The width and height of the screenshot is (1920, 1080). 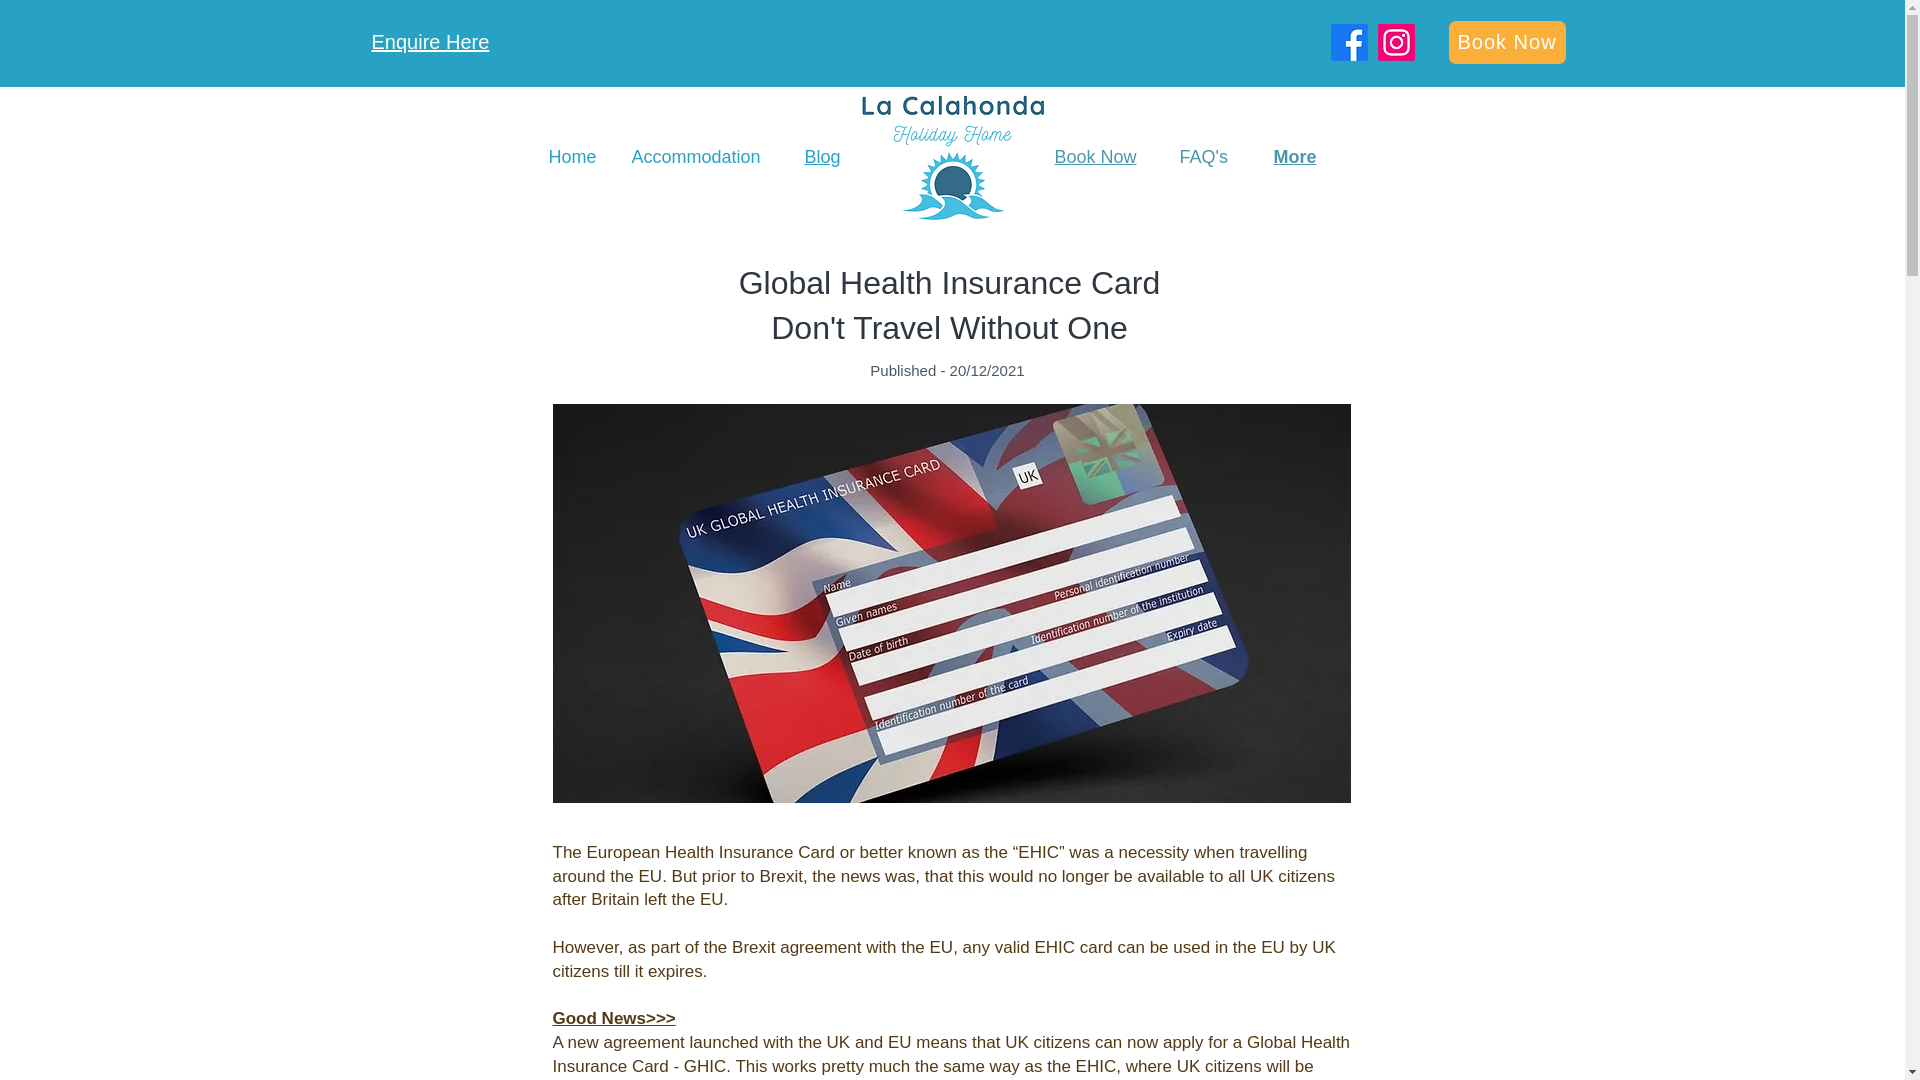 I want to click on Book Now, so click(x=1506, y=42).